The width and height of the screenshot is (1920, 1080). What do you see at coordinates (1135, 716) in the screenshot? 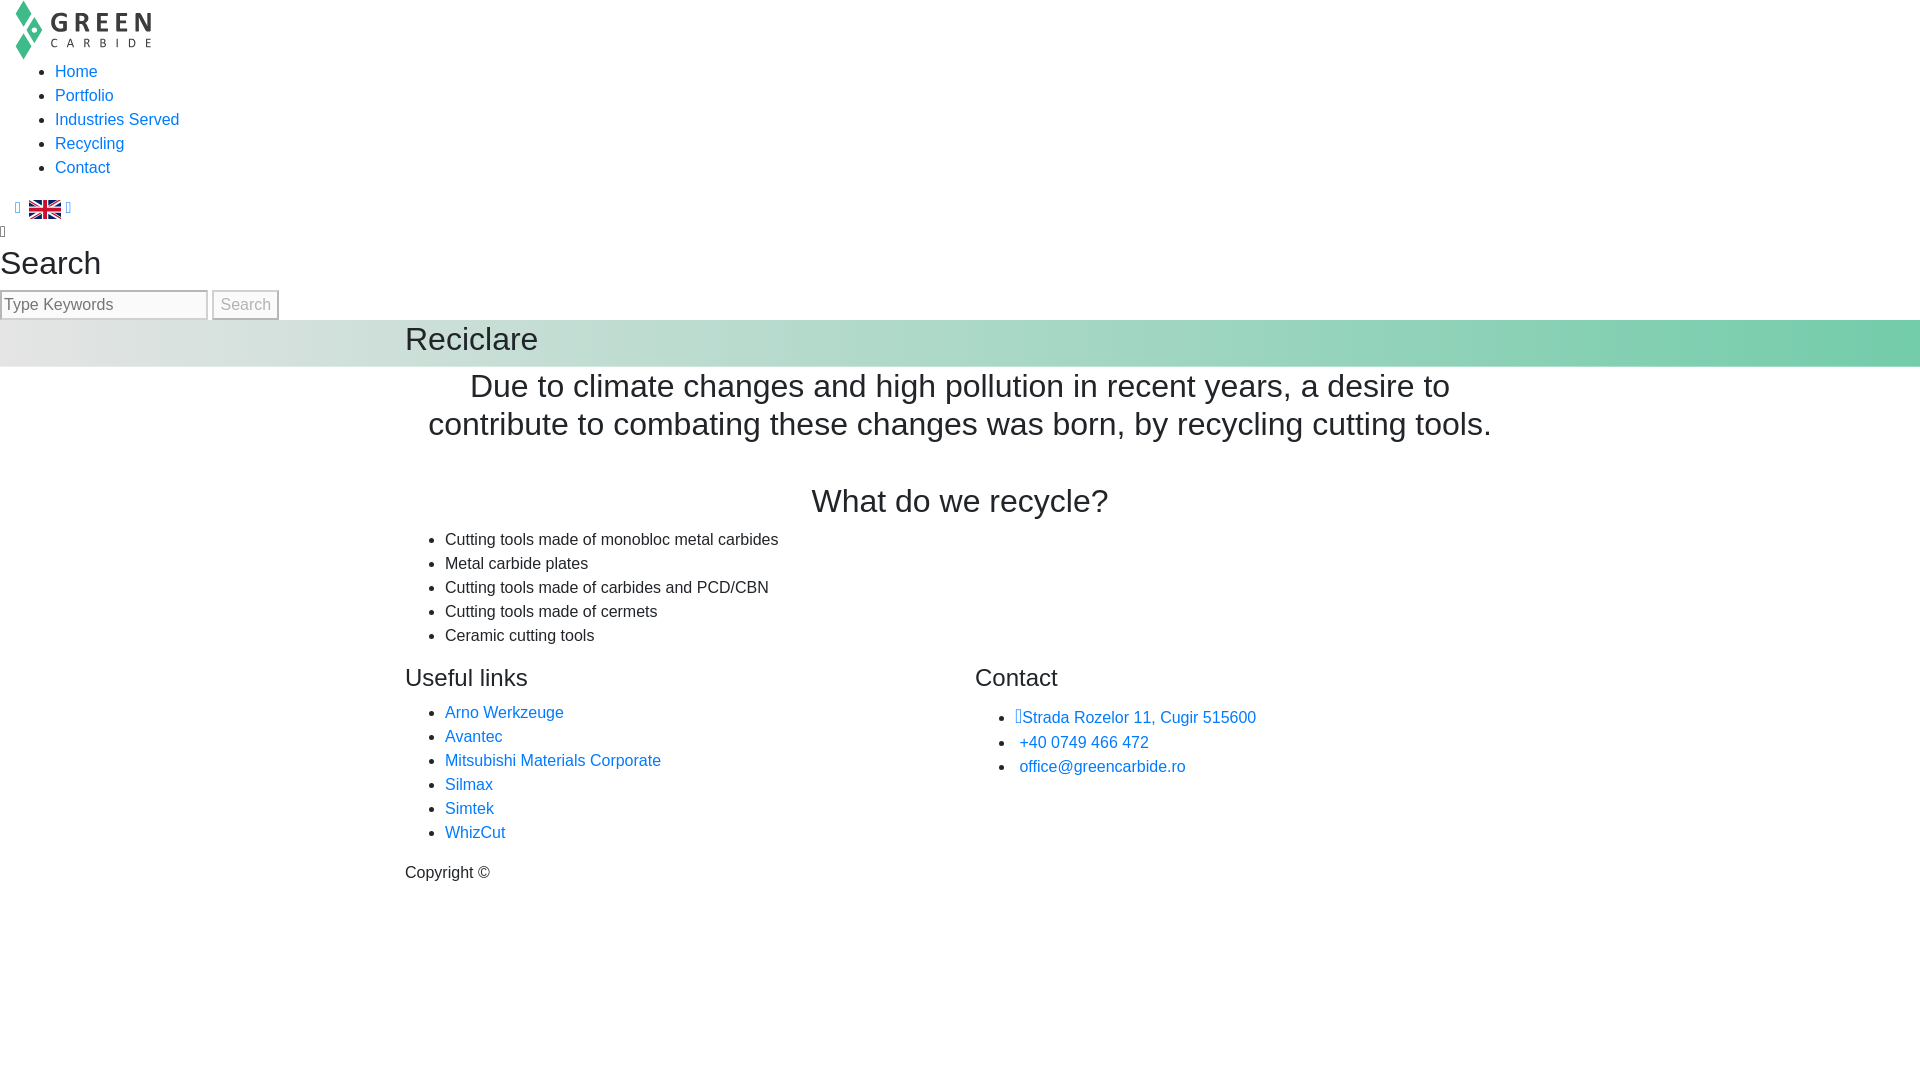
I see `Strada Rozelor 11, Cugir 515600` at bounding box center [1135, 716].